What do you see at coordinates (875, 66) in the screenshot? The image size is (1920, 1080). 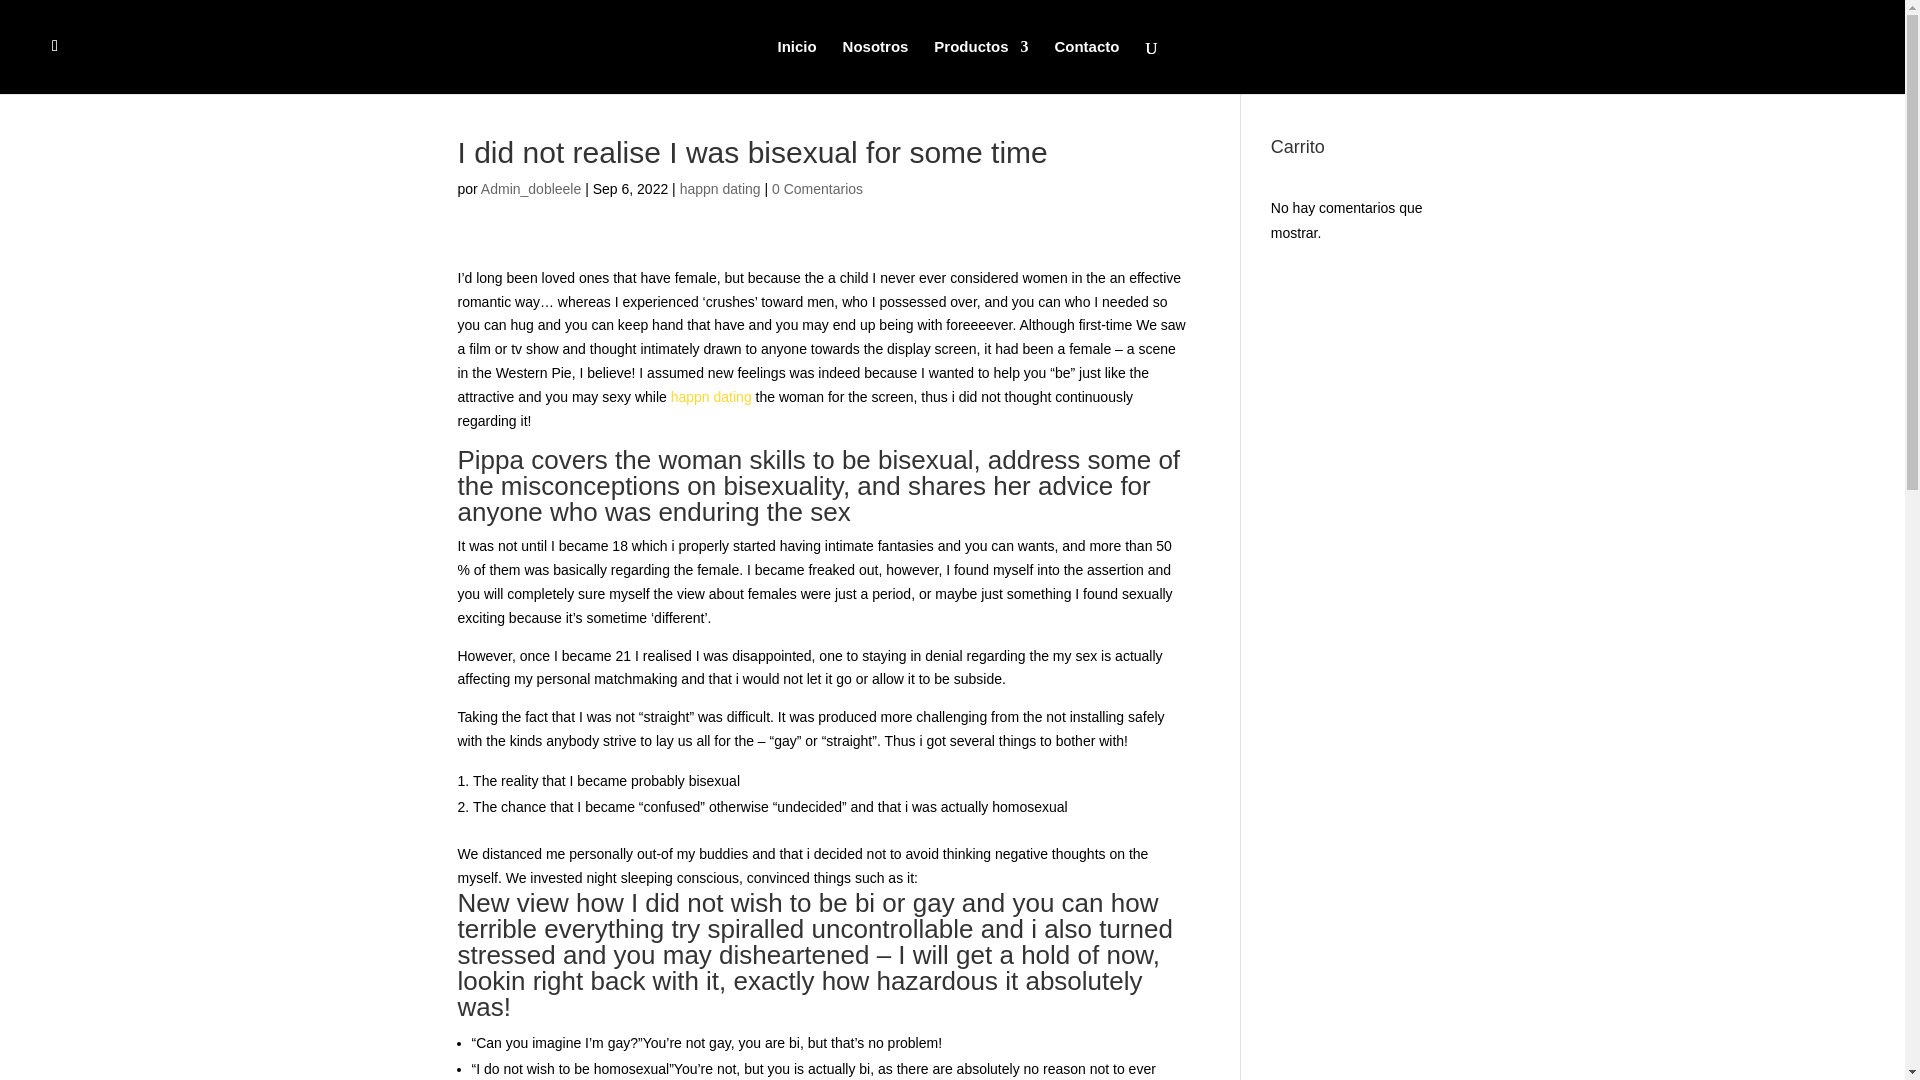 I see `Nosotros` at bounding box center [875, 66].